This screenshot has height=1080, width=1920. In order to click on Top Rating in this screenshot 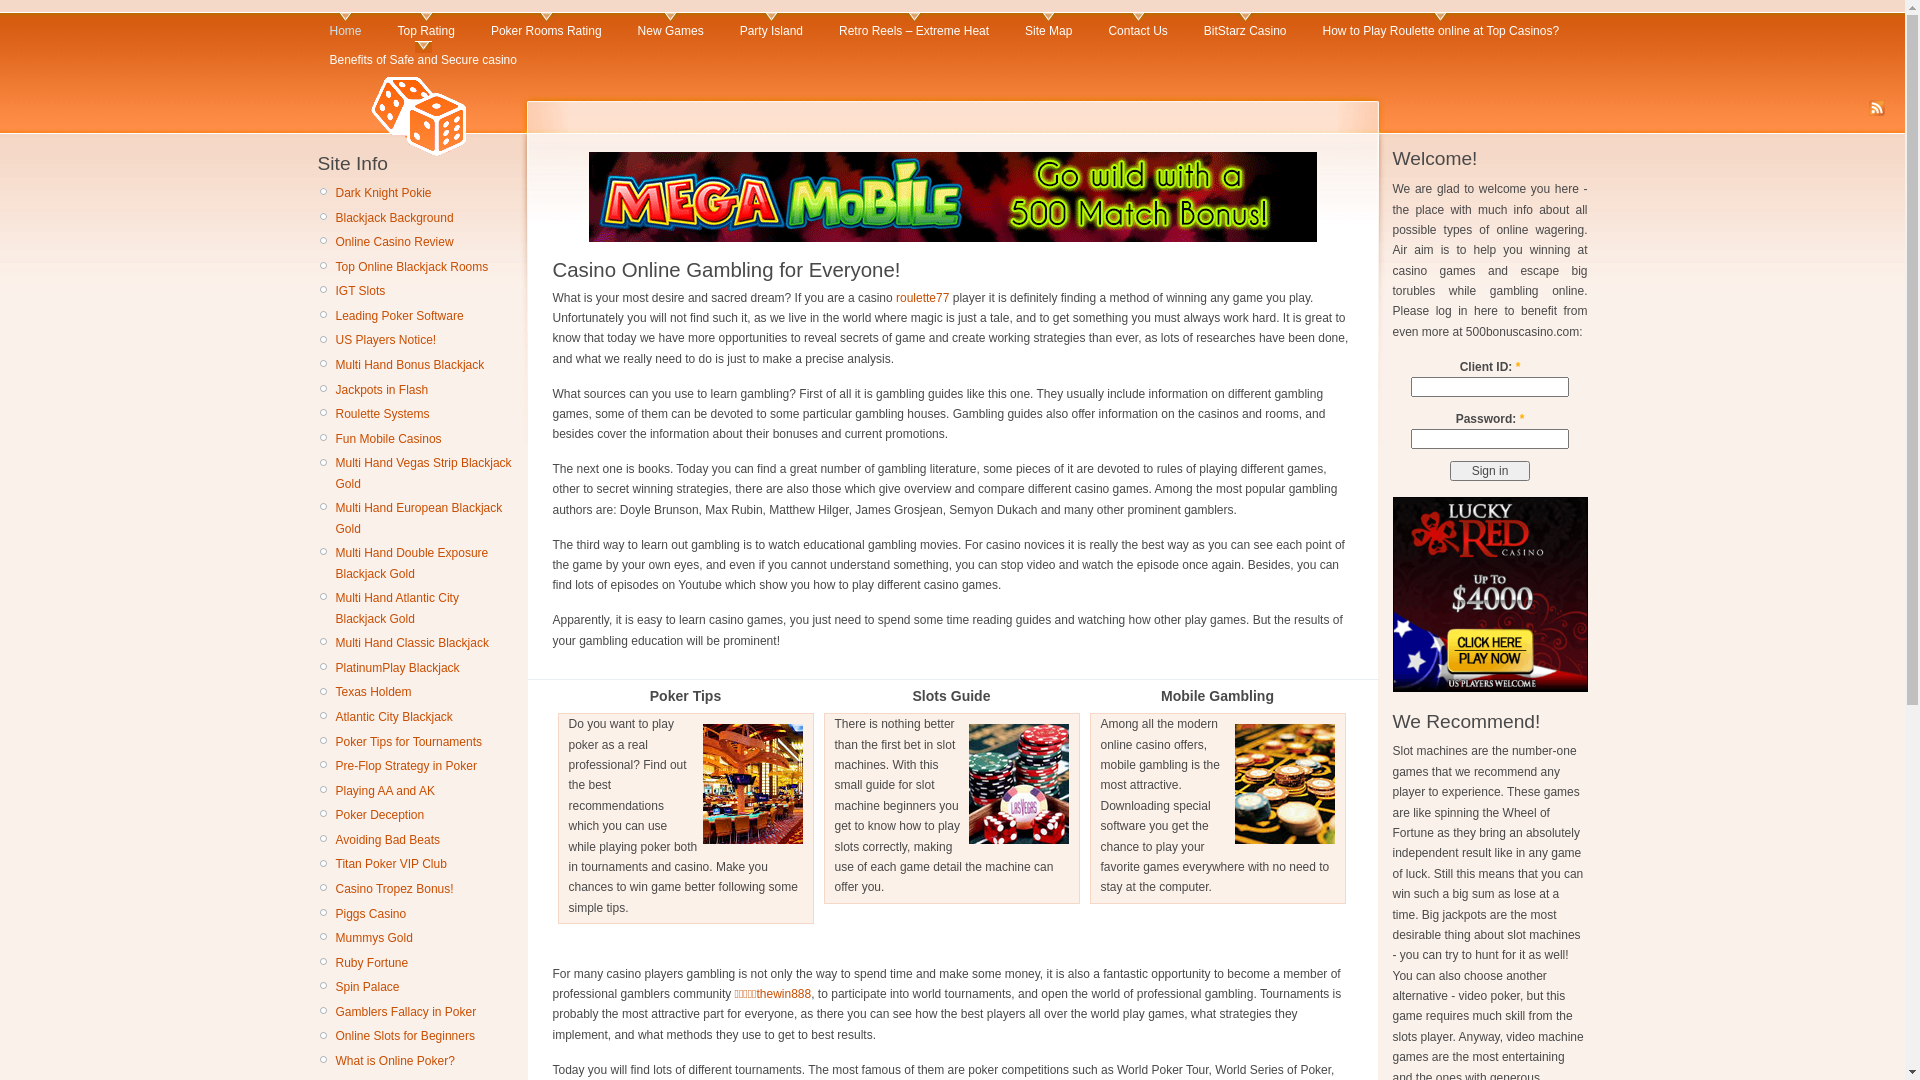, I will do `click(426, 26)`.